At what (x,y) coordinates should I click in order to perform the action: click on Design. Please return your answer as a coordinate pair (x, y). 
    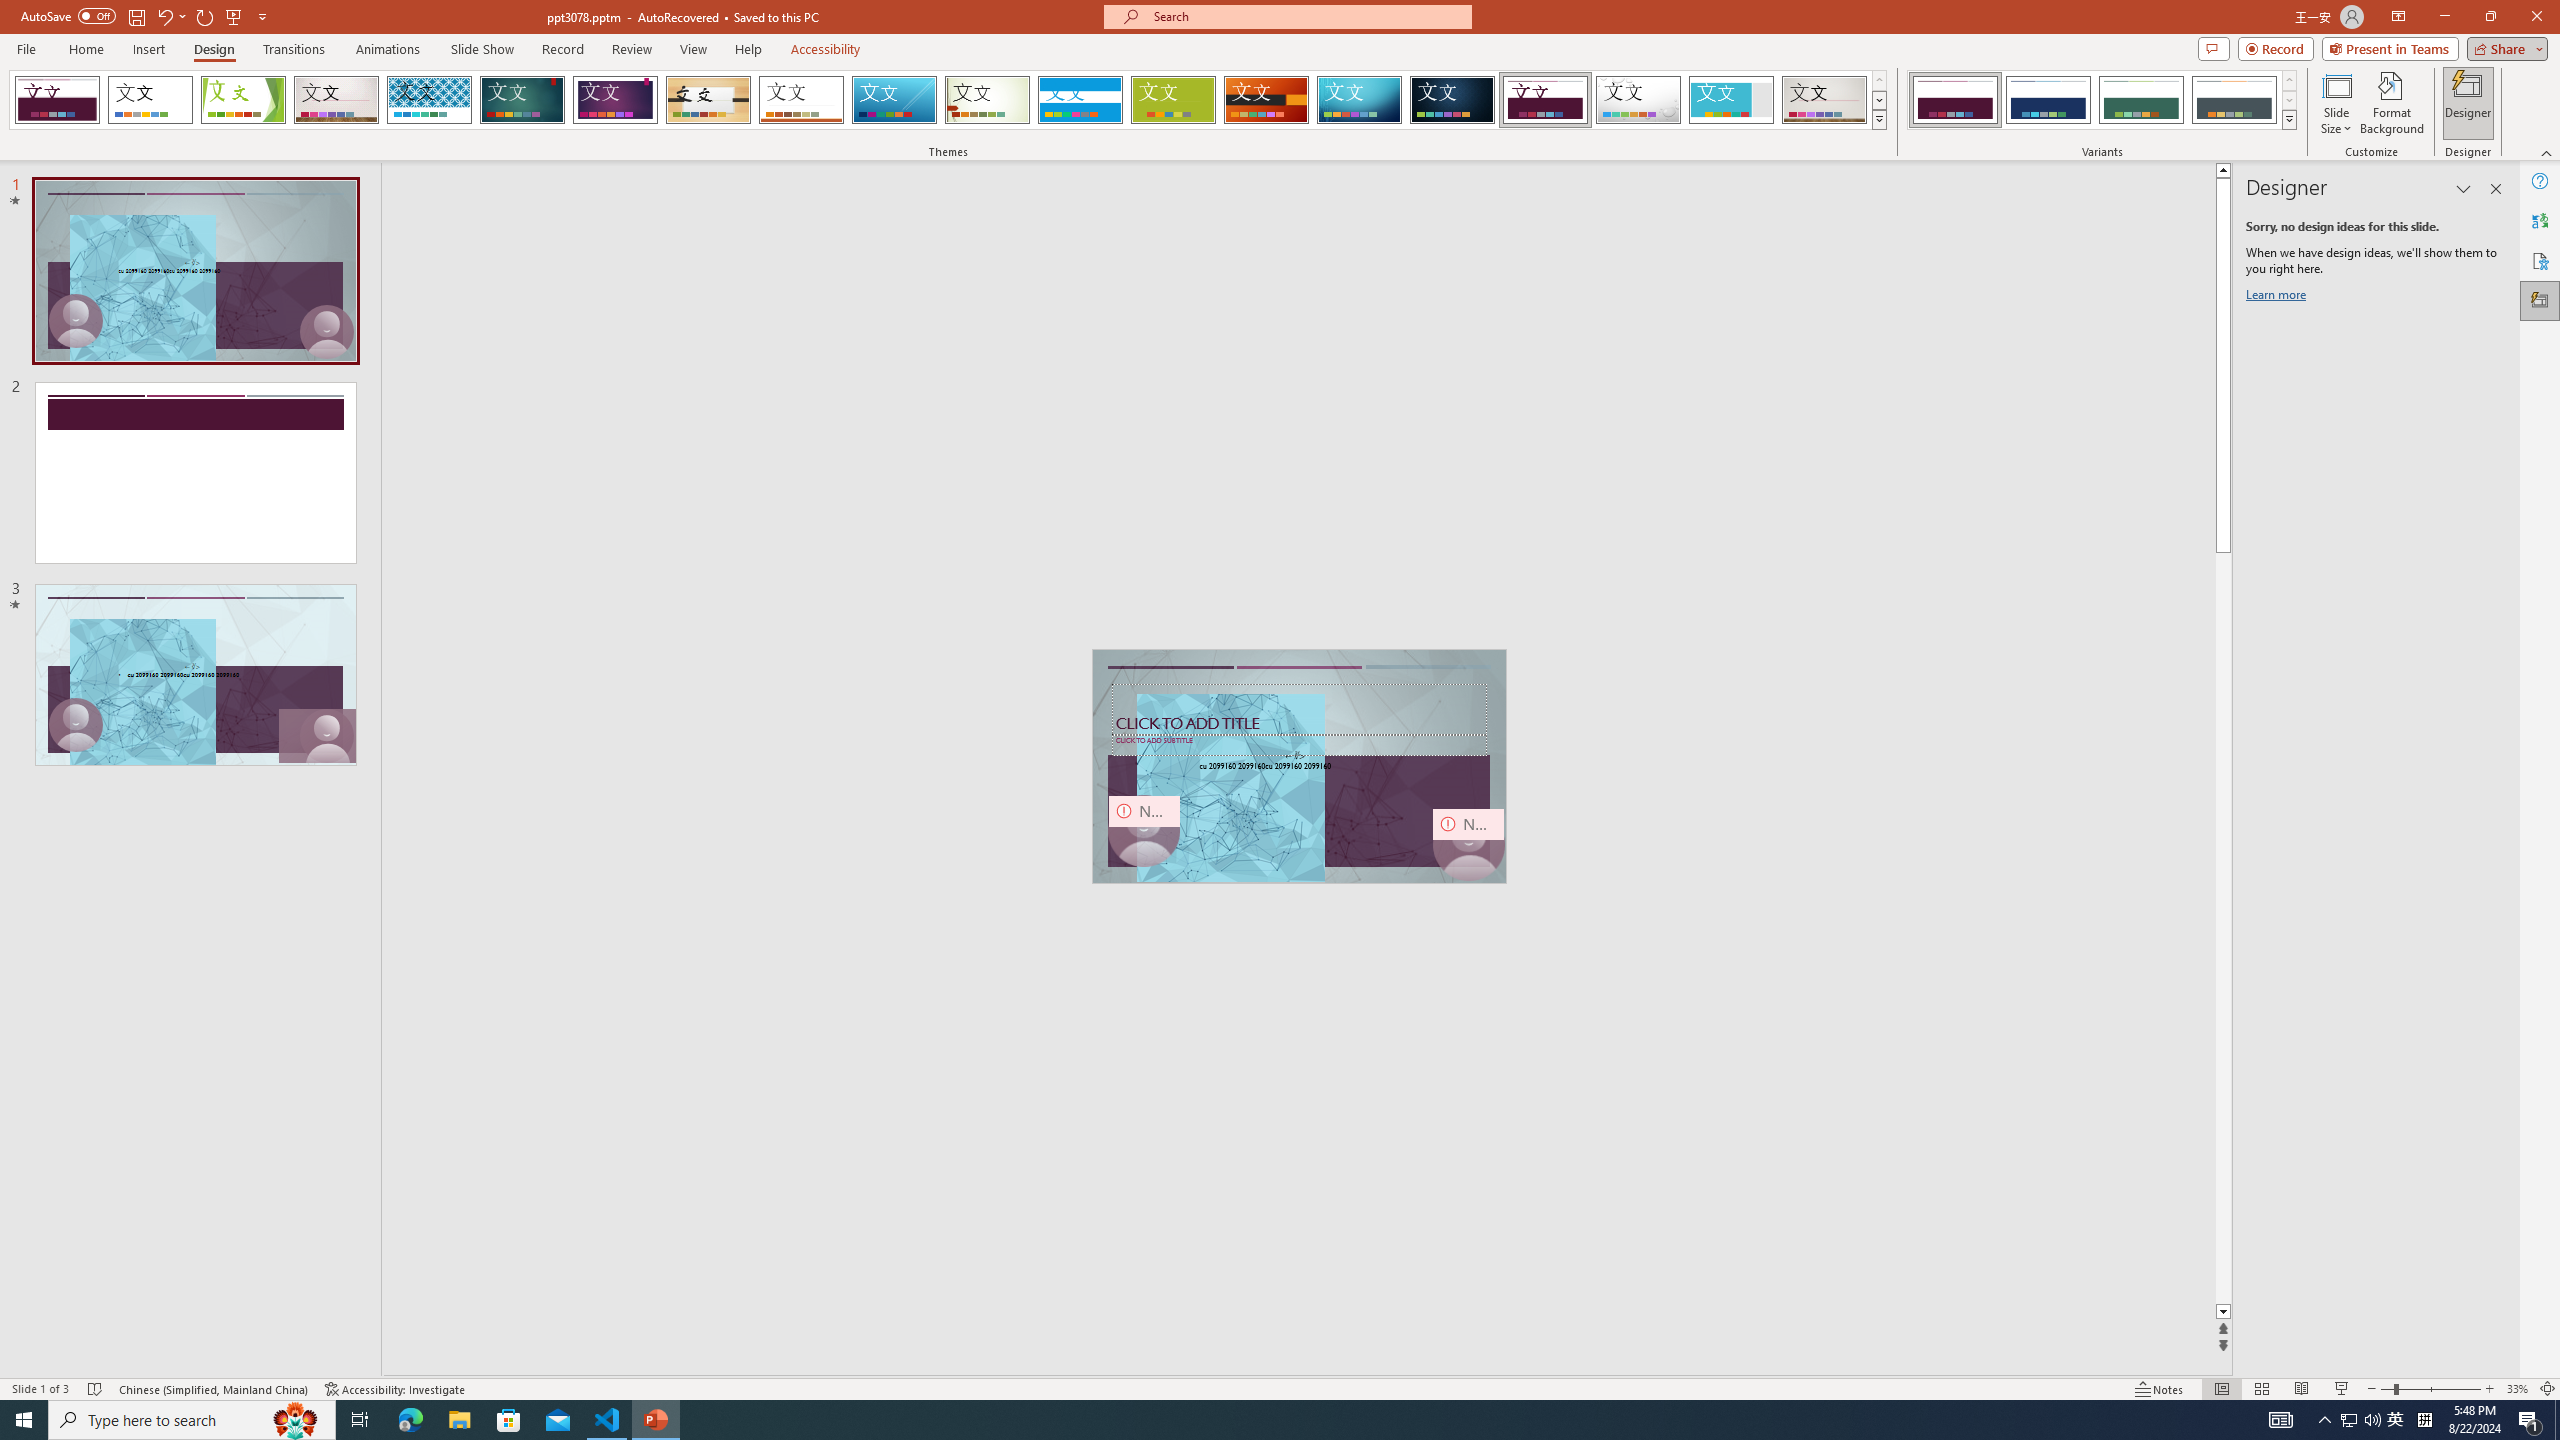
    Looking at the image, I should click on (214, 49).